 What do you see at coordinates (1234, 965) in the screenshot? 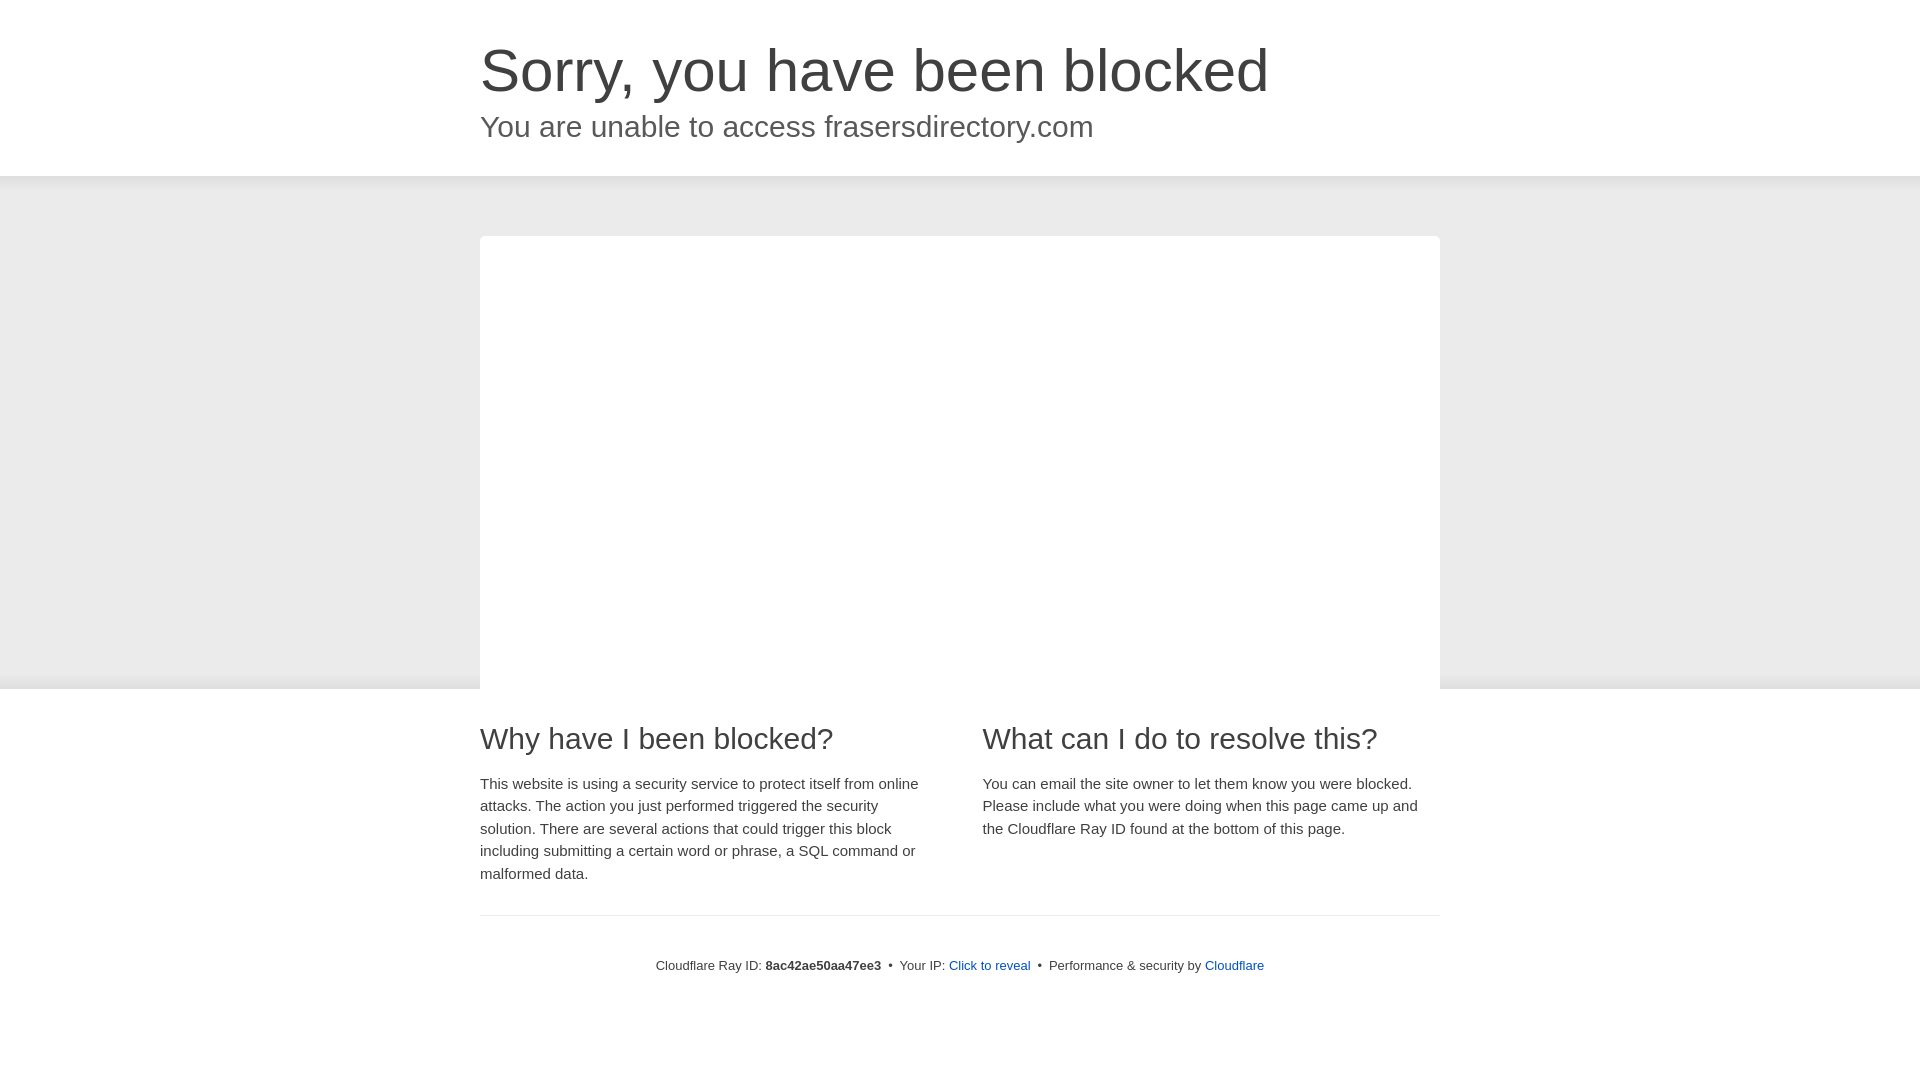
I see `Cloudflare` at bounding box center [1234, 965].